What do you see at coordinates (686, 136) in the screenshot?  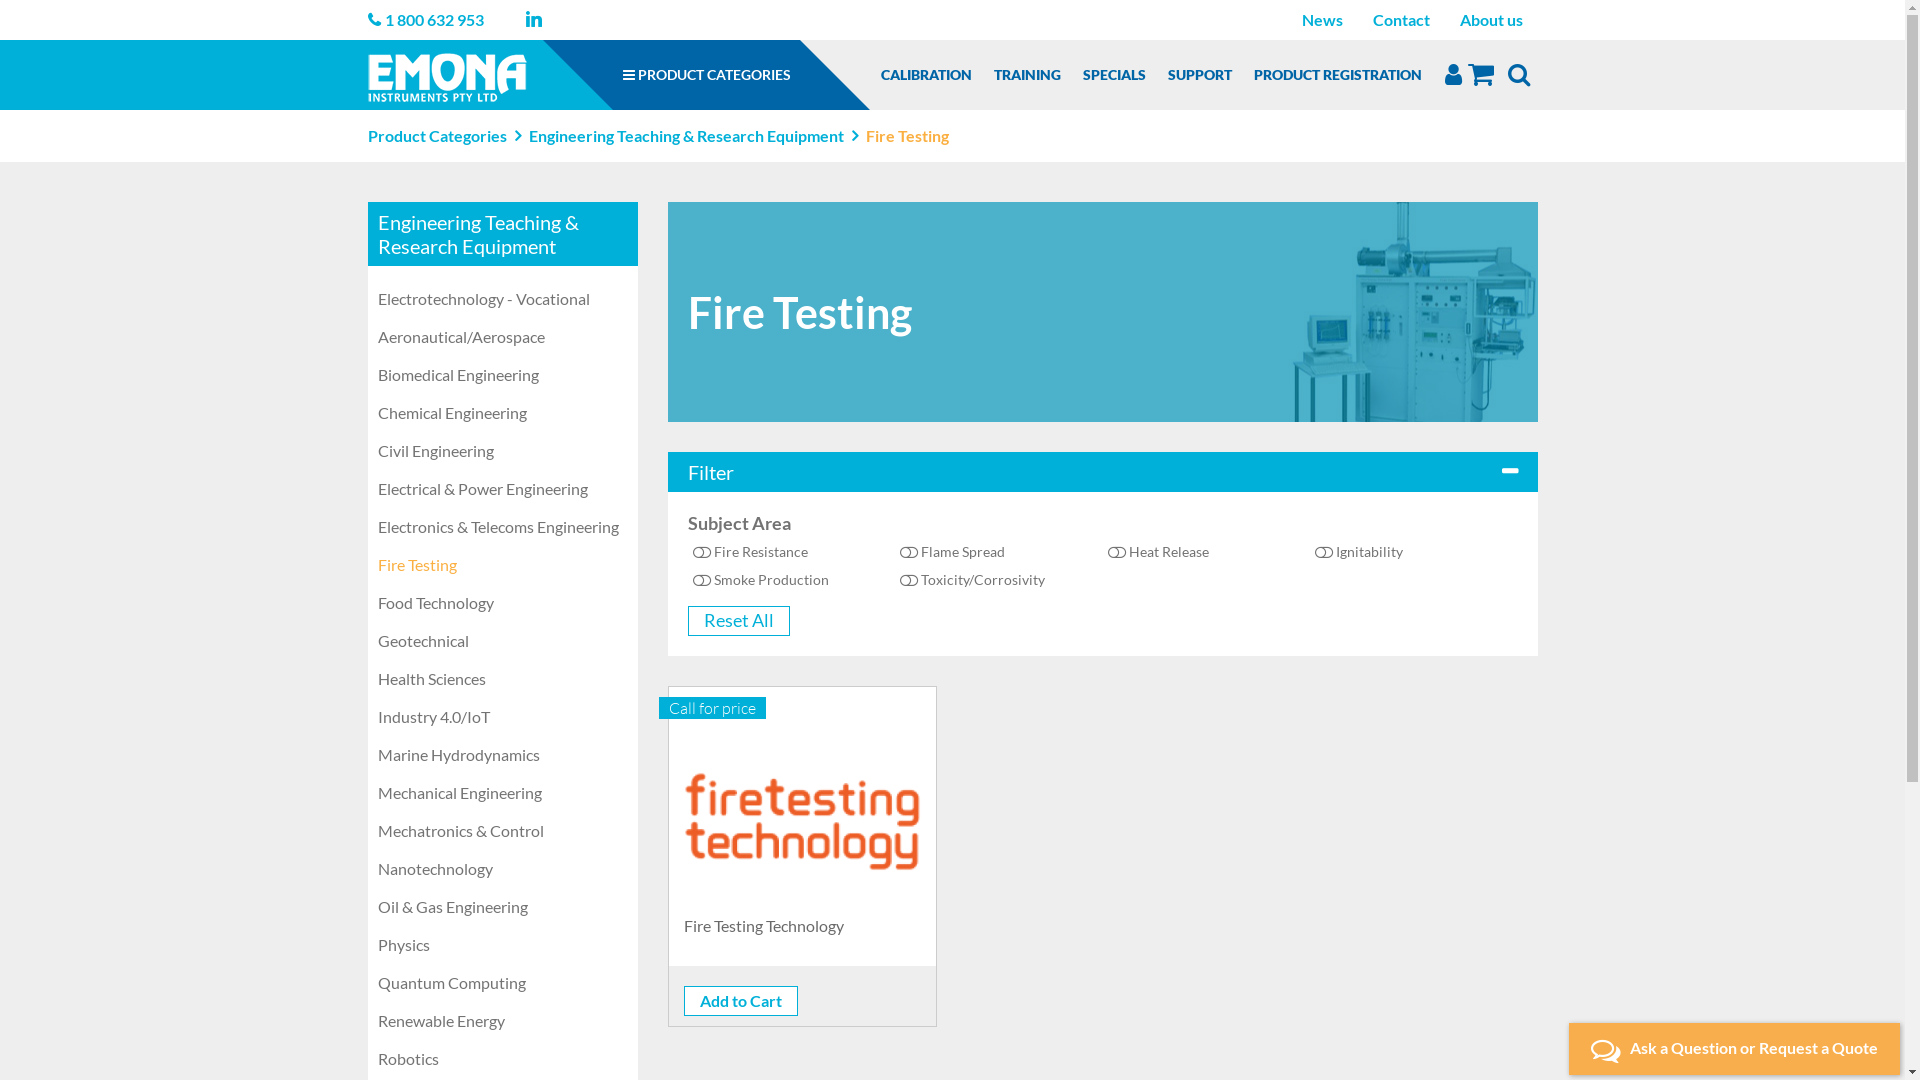 I see `Engineering Teaching & Research Equipment` at bounding box center [686, 136].